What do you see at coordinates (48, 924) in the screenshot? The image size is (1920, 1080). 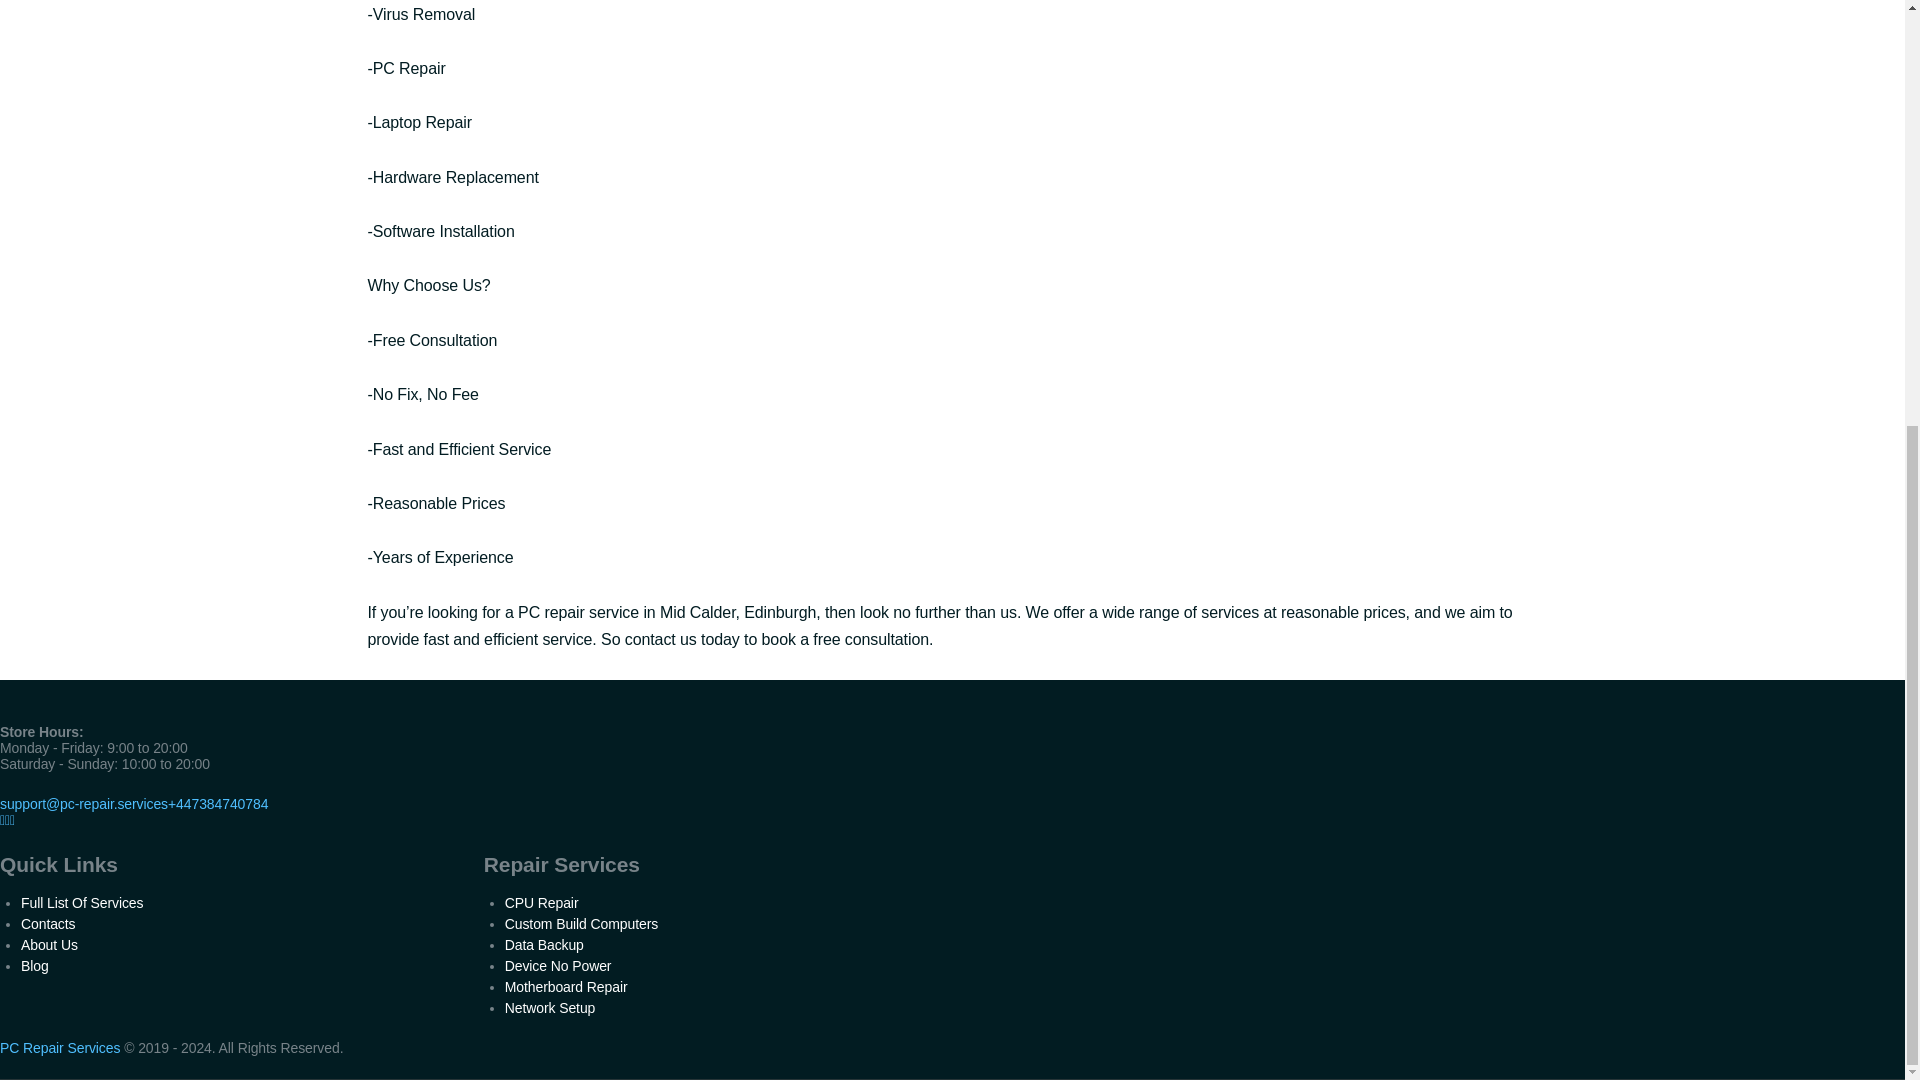 I see `Contacts` at bounding box center [48, 924].